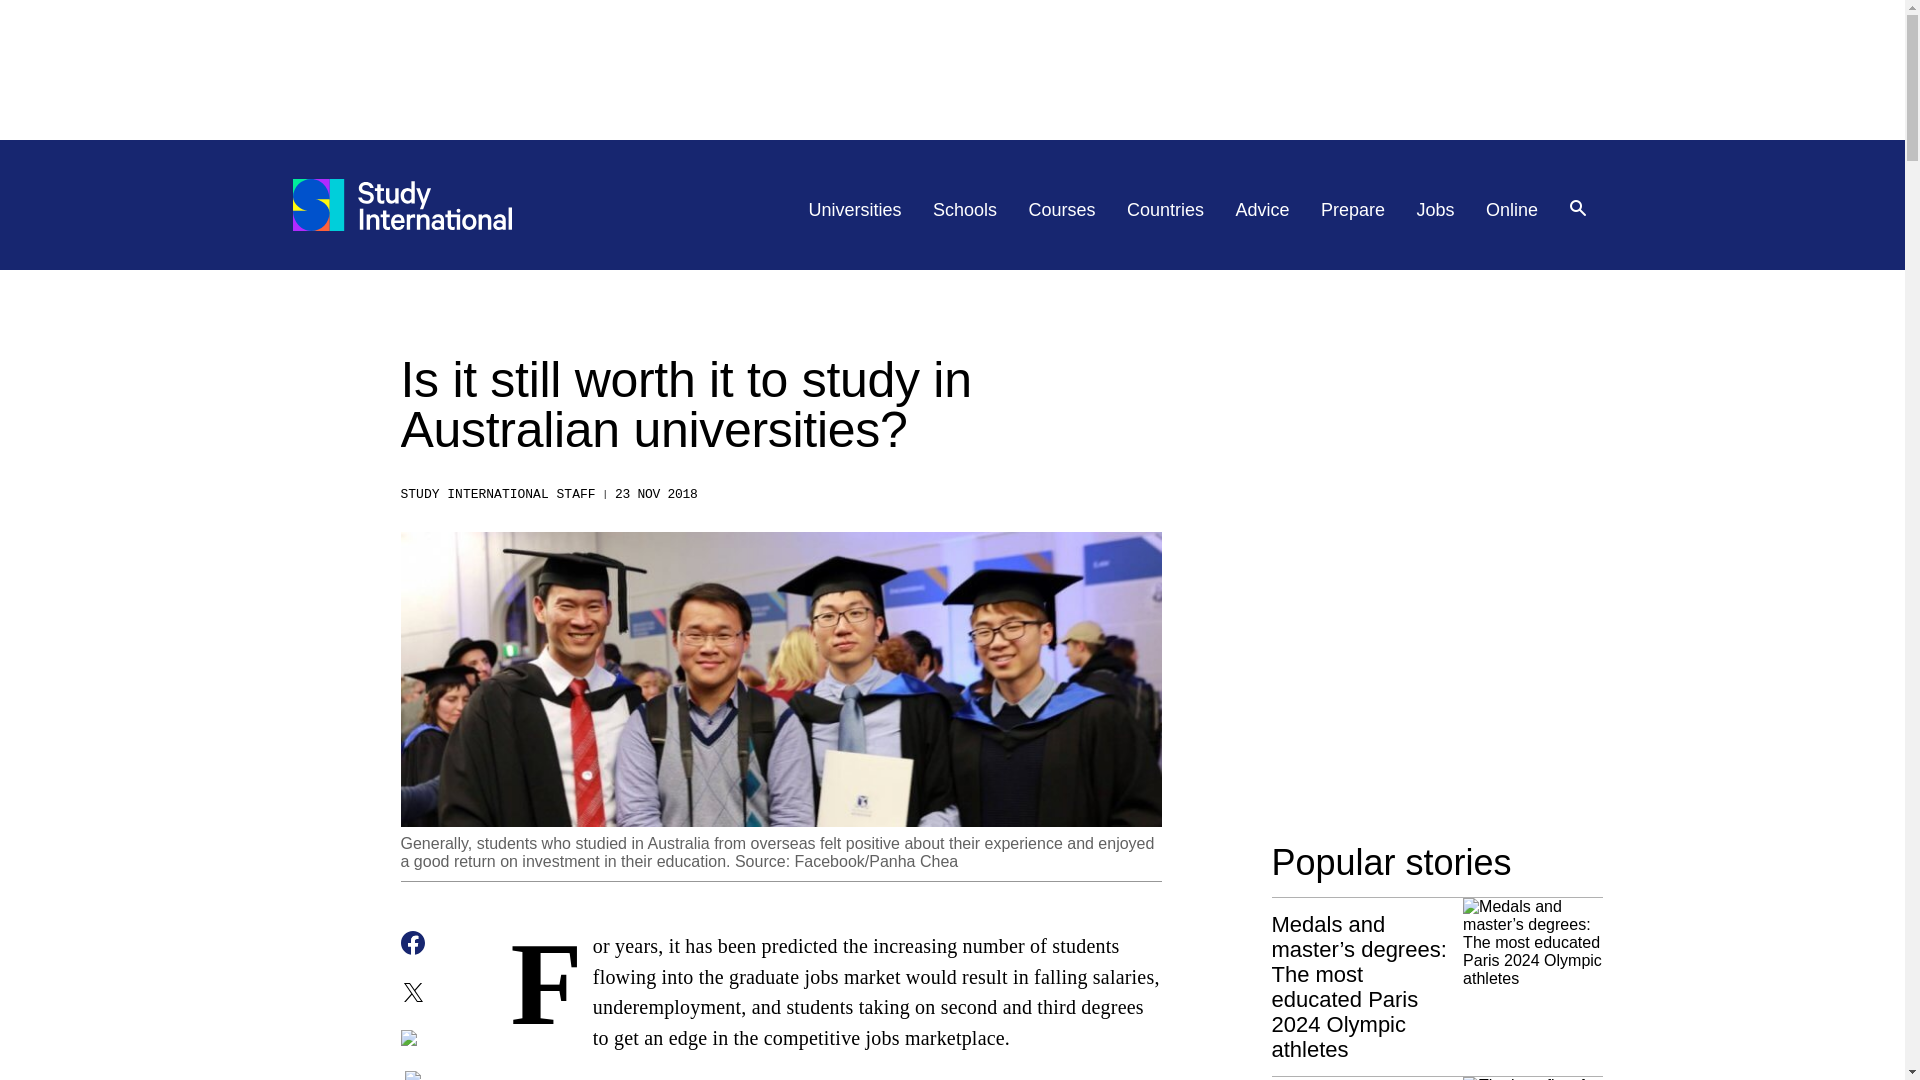 The height and width of the screenshot is (1080, 1920). What do you see at coordinates (914, 862) in the screenshot?
I see `Panha Chea` at bounding box center [914, 862].